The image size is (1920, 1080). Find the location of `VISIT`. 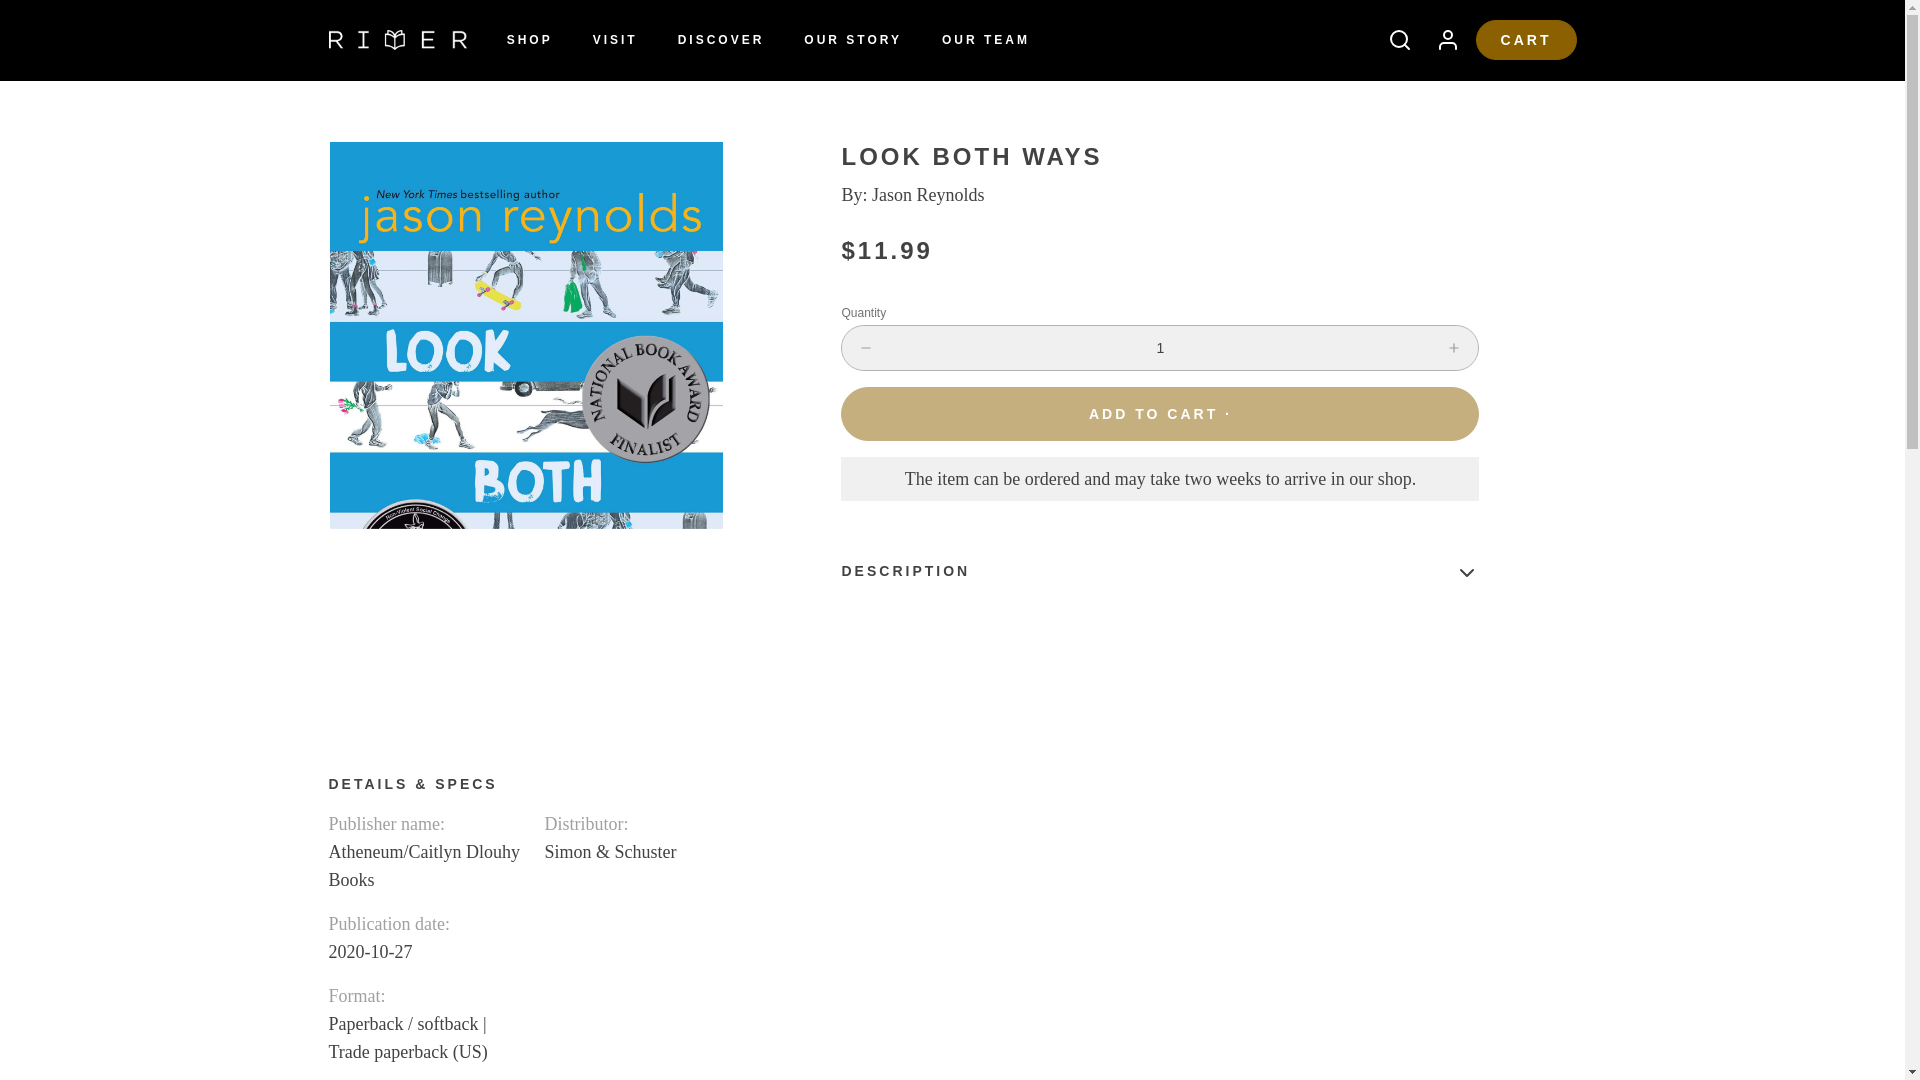

VISIT is located at coordinates (616, 40).